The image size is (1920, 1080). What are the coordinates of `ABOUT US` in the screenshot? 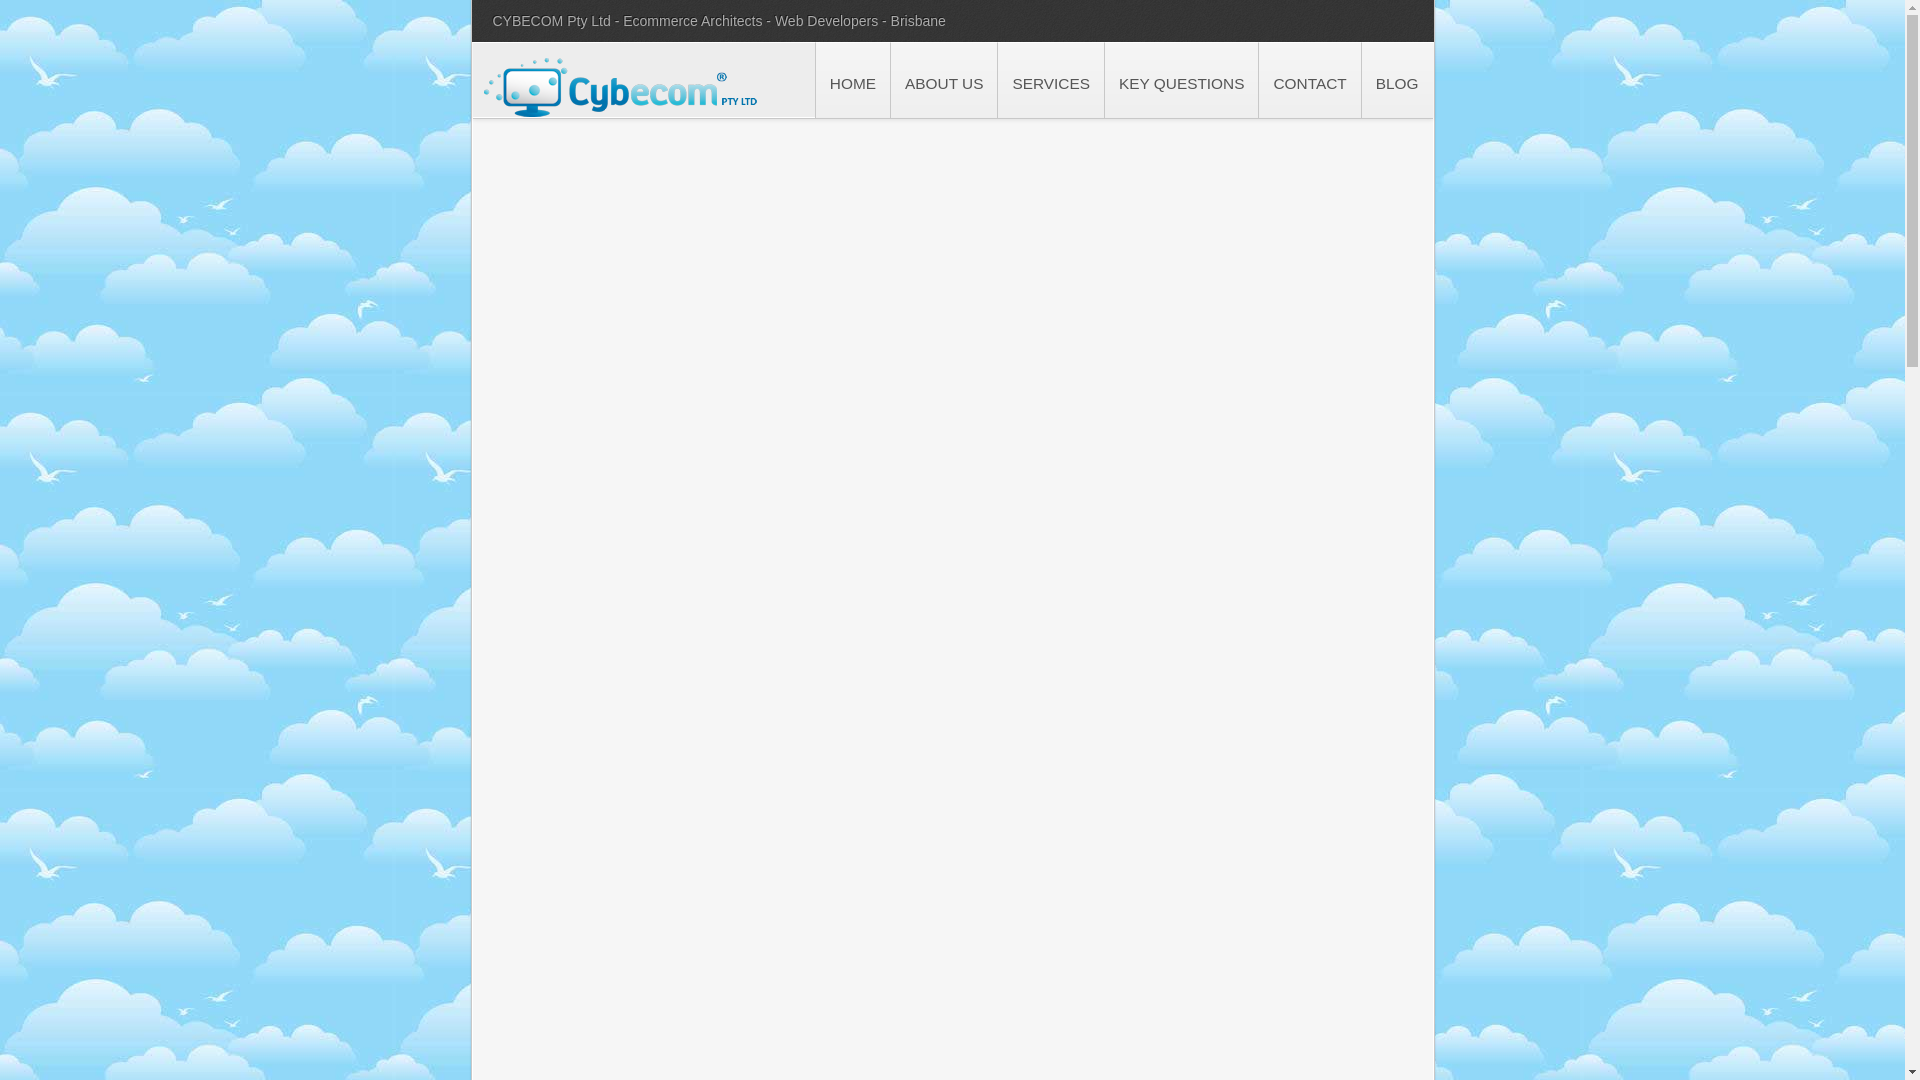 It's located at (944, 80).